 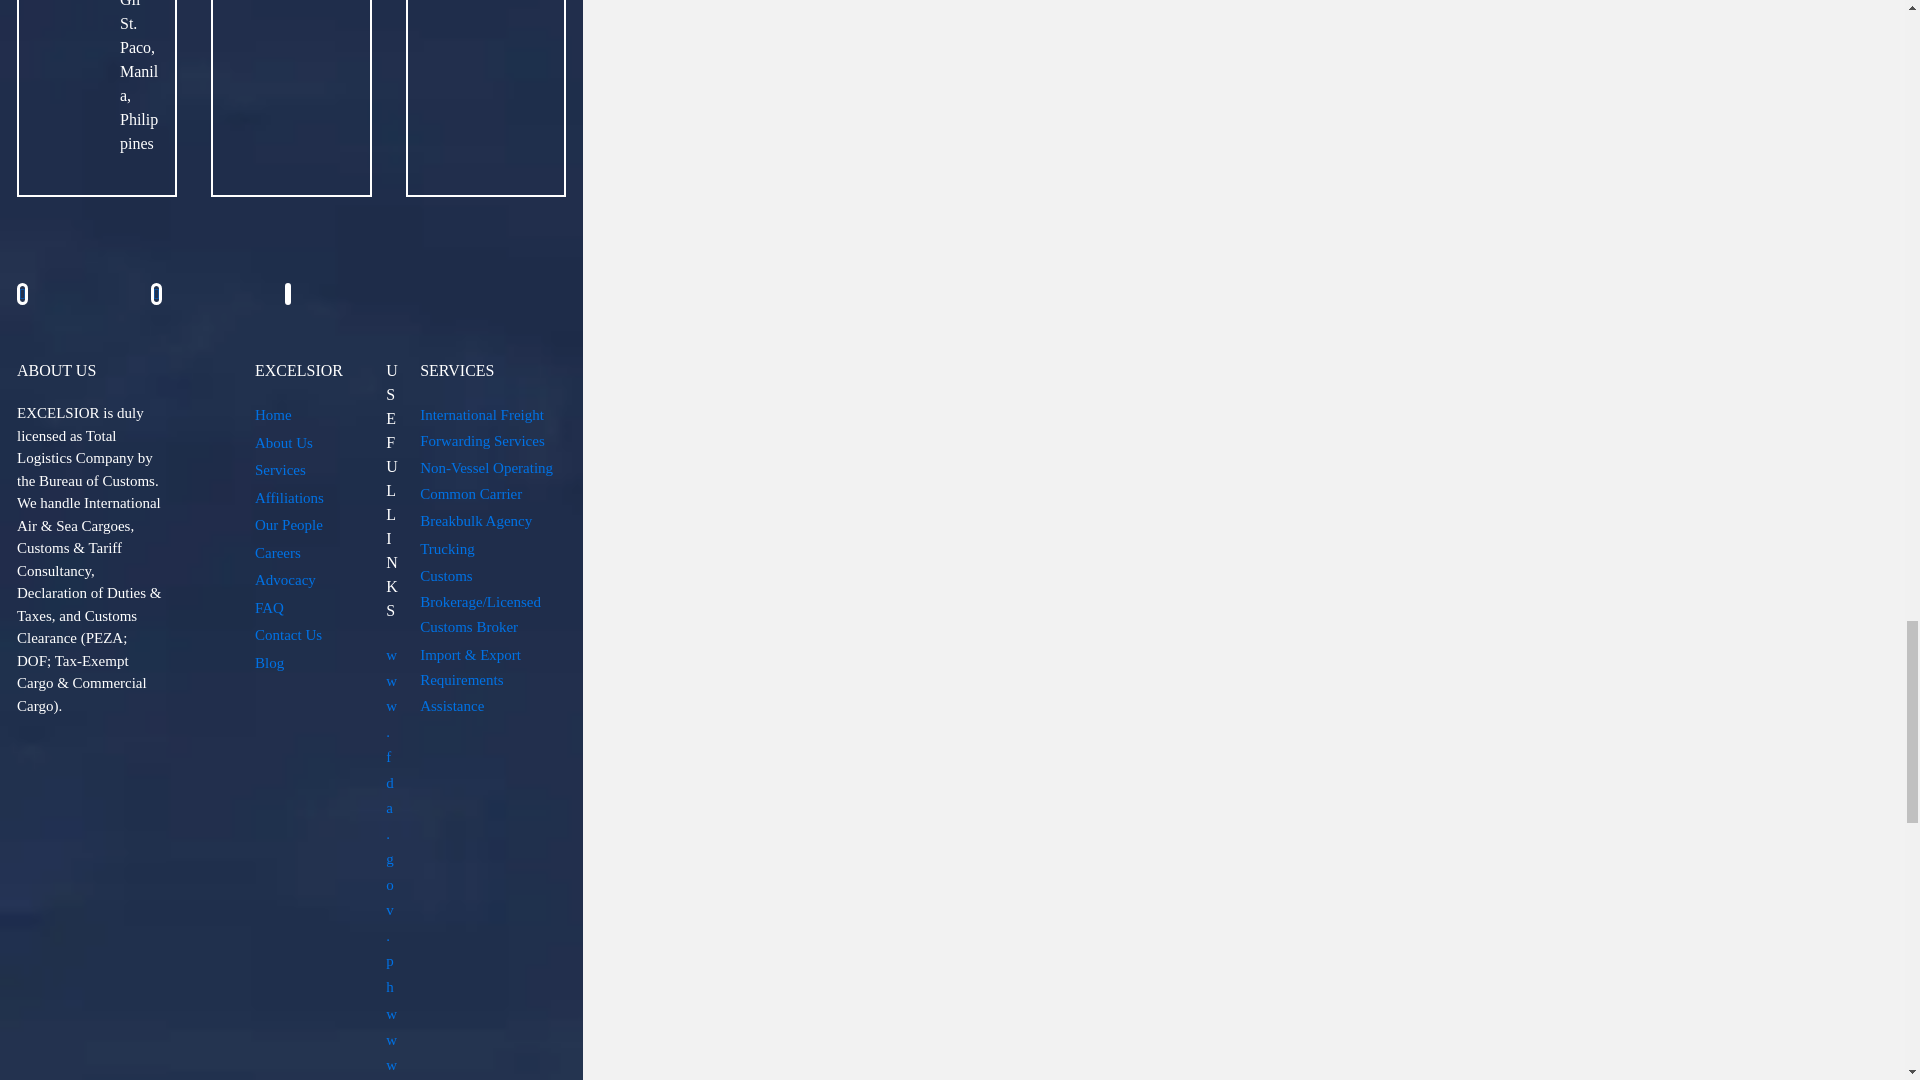 I want to click on About Us, so click(x=284, y=443).